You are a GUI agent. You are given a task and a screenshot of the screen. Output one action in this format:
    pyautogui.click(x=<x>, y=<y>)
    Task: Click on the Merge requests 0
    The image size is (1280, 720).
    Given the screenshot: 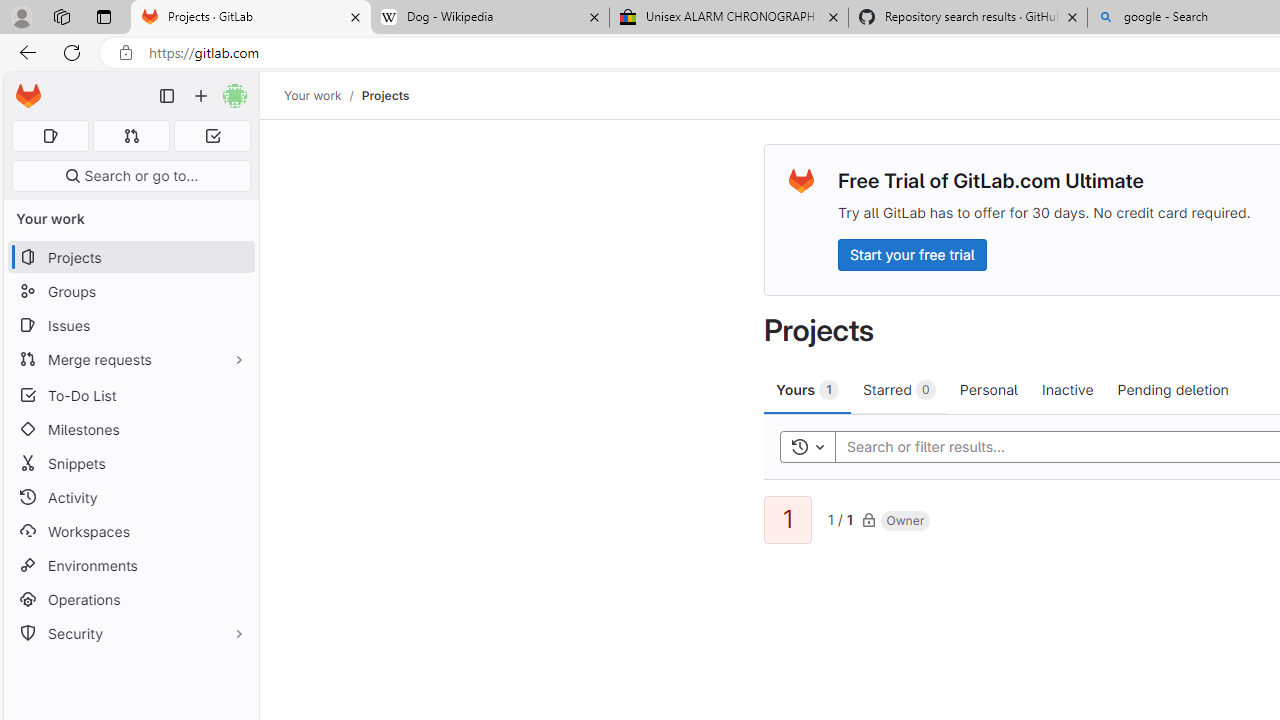 What is the action you would take?
    pyautogui.click(x=132, y=136)
    